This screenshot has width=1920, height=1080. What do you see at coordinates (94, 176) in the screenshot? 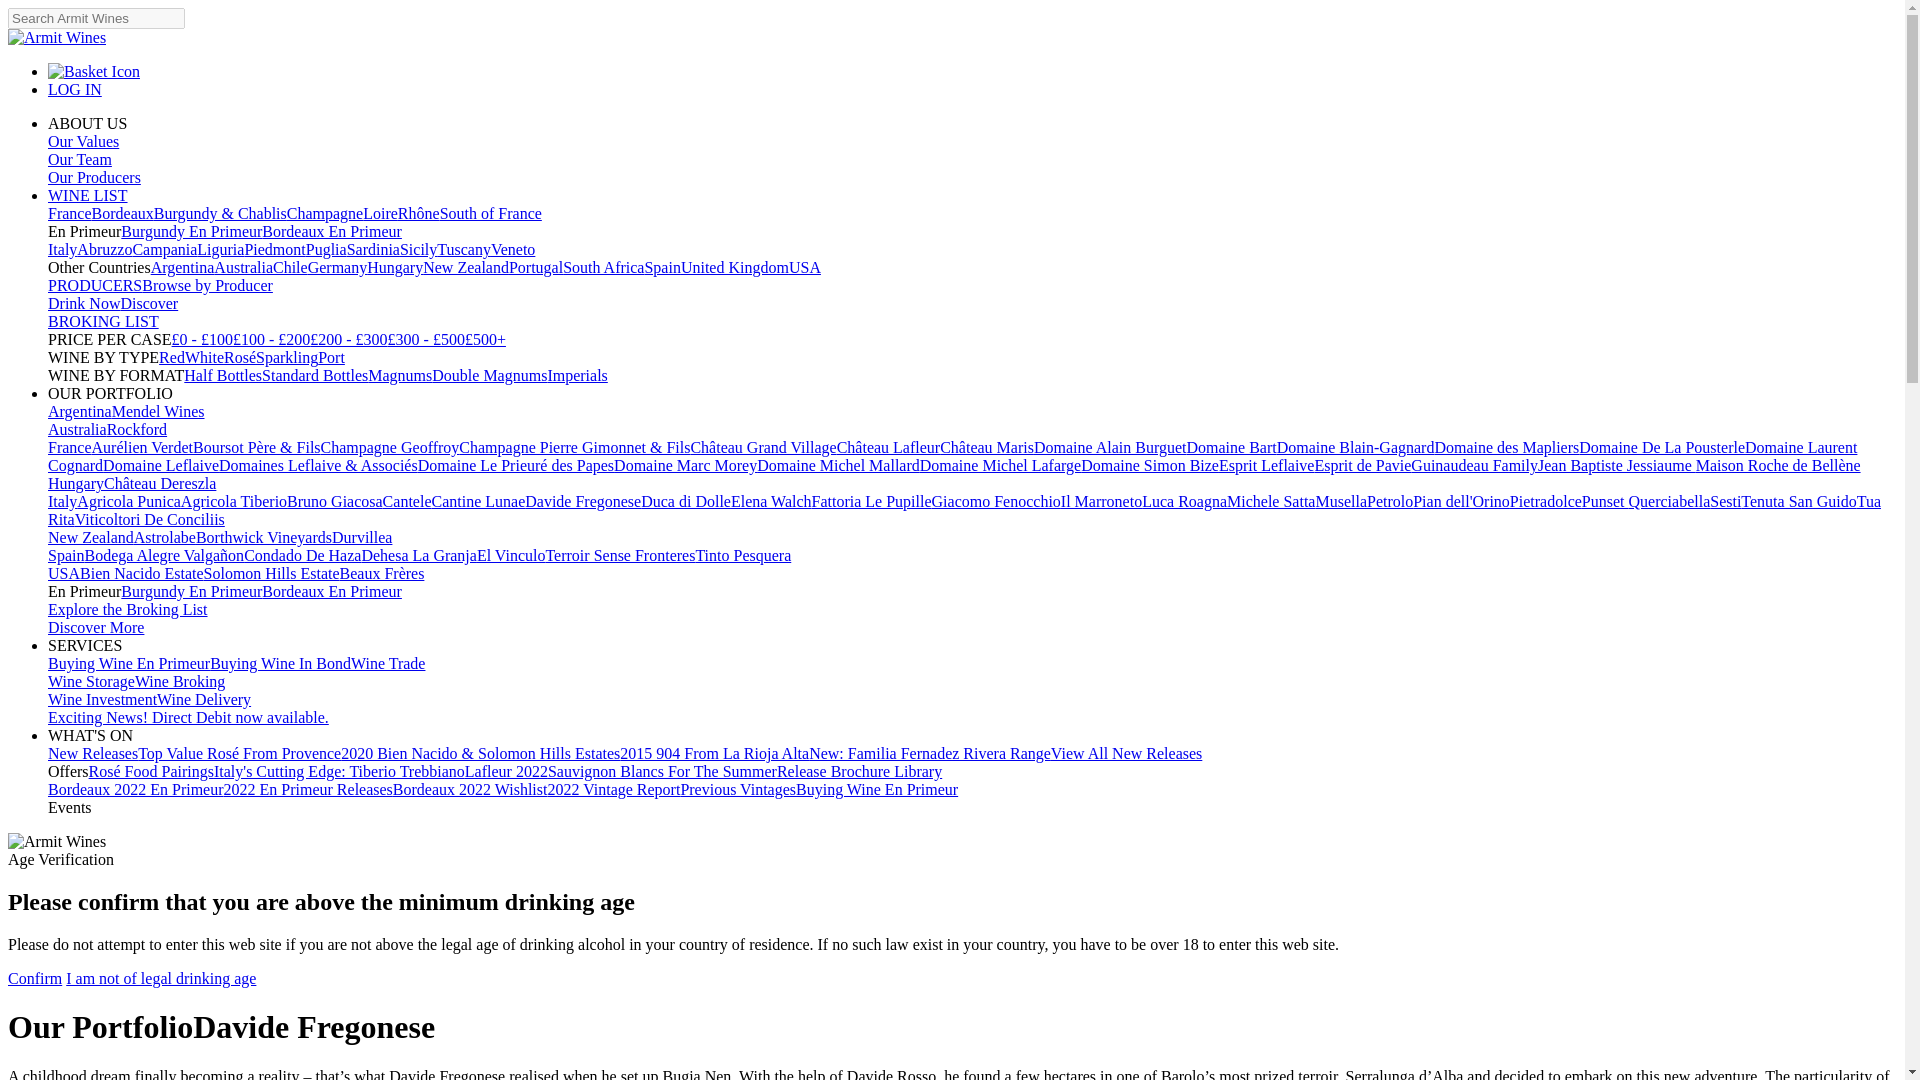
I see `Our Producers` at bounding box center [94, 176].